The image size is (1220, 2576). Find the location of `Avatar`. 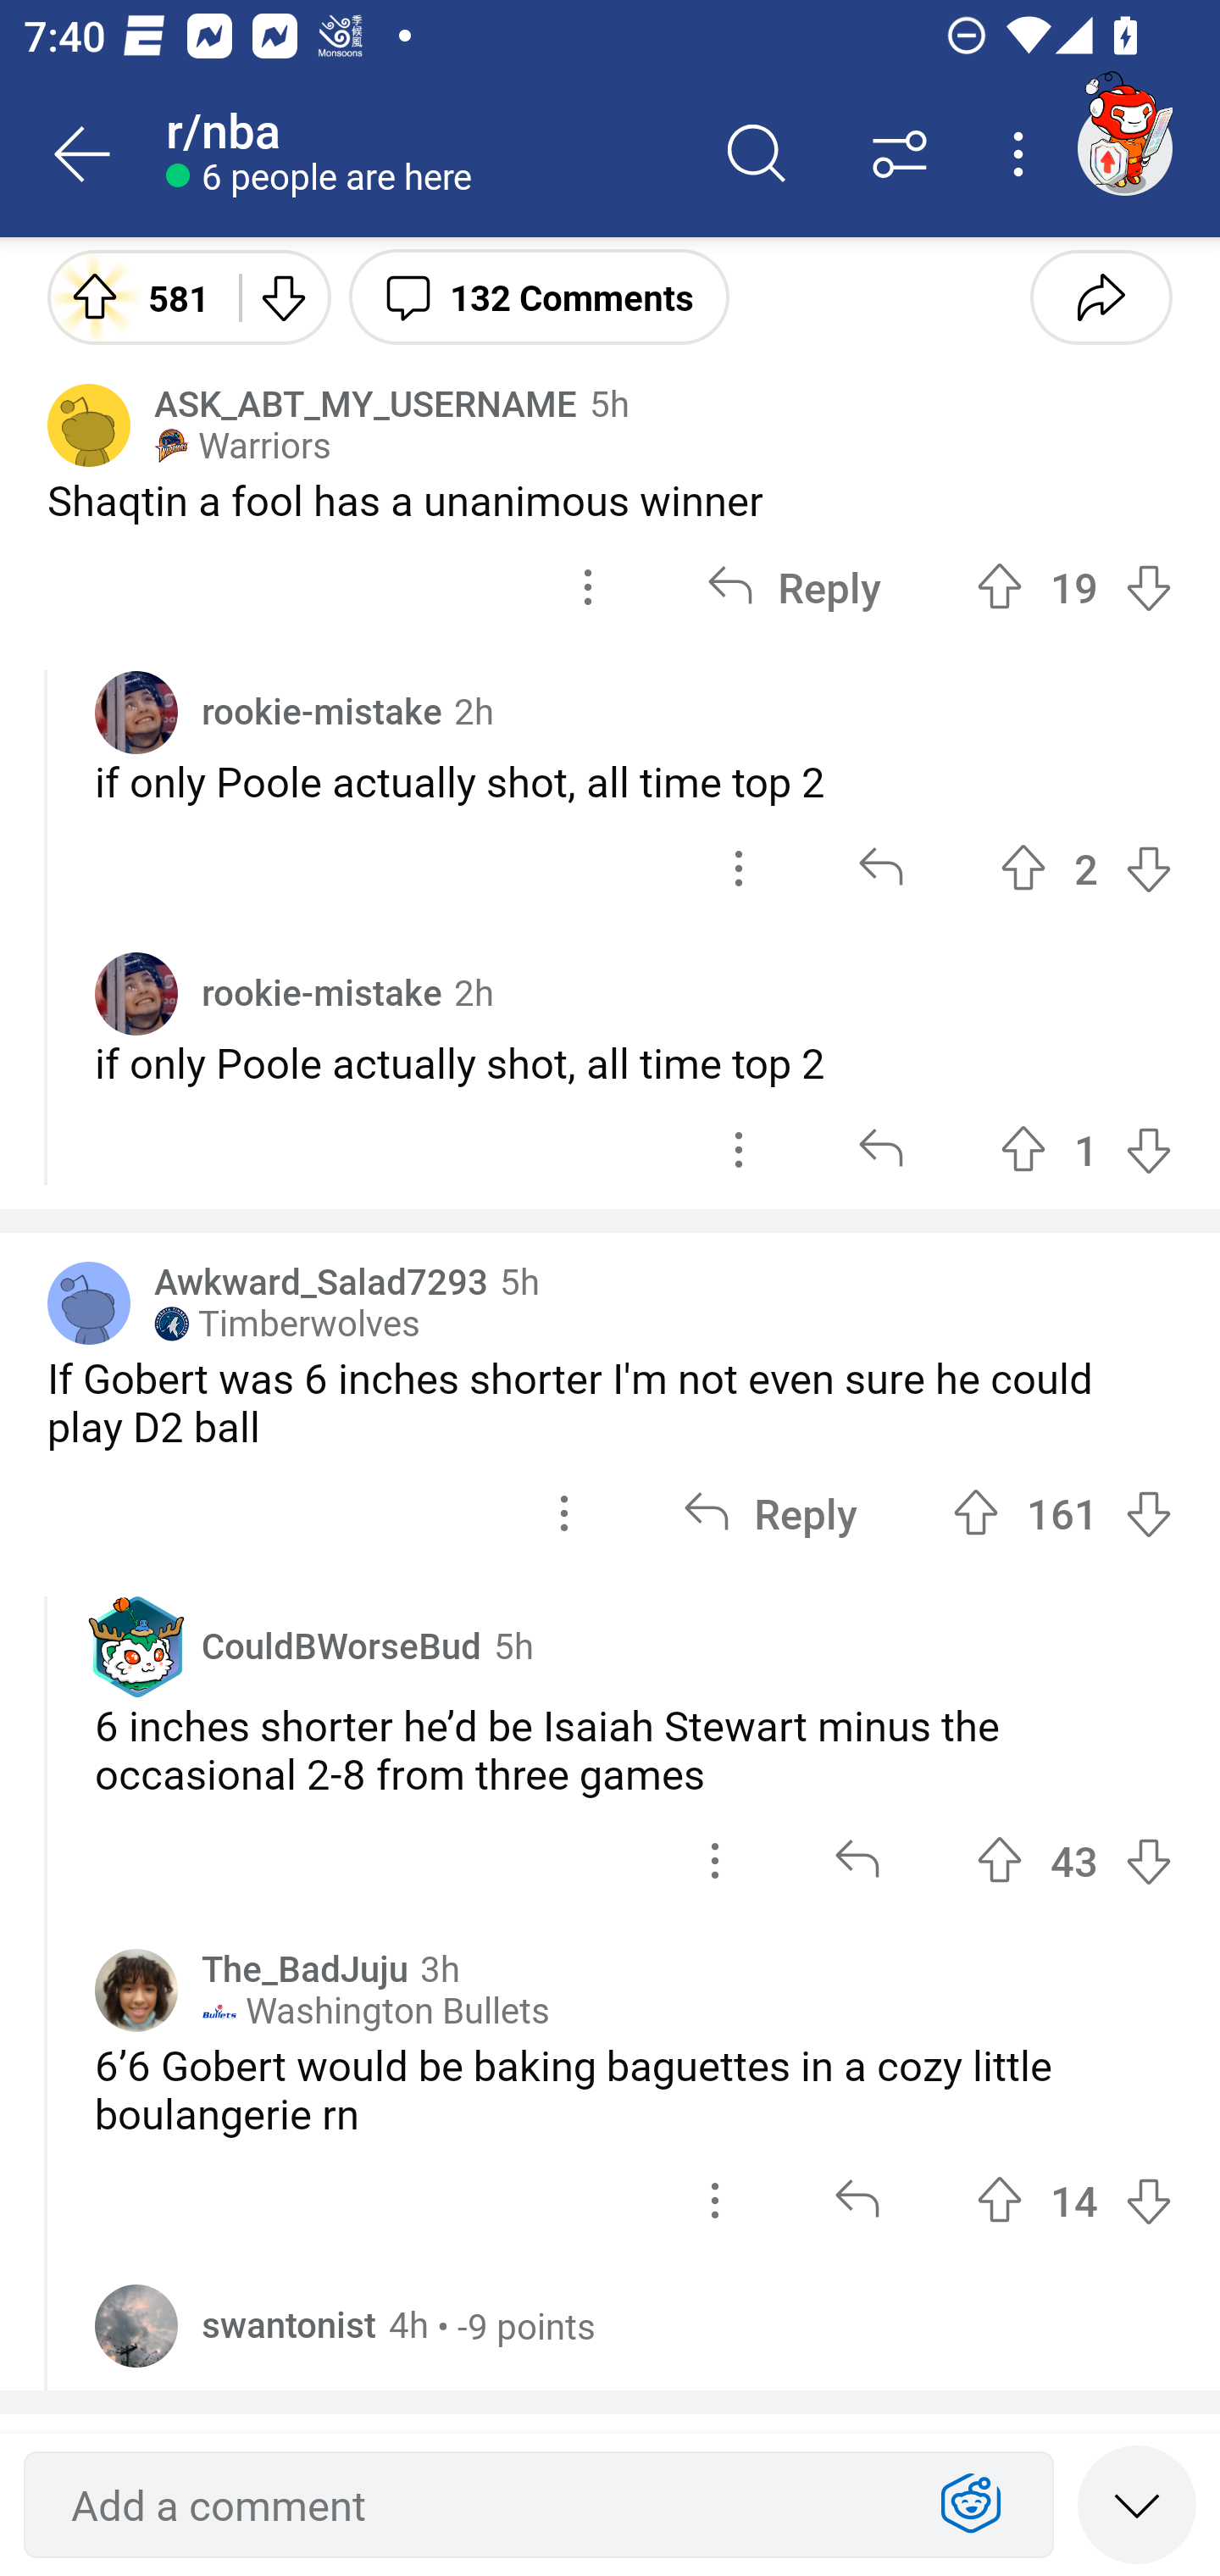

Avatar is located at coordinates (89, 425).